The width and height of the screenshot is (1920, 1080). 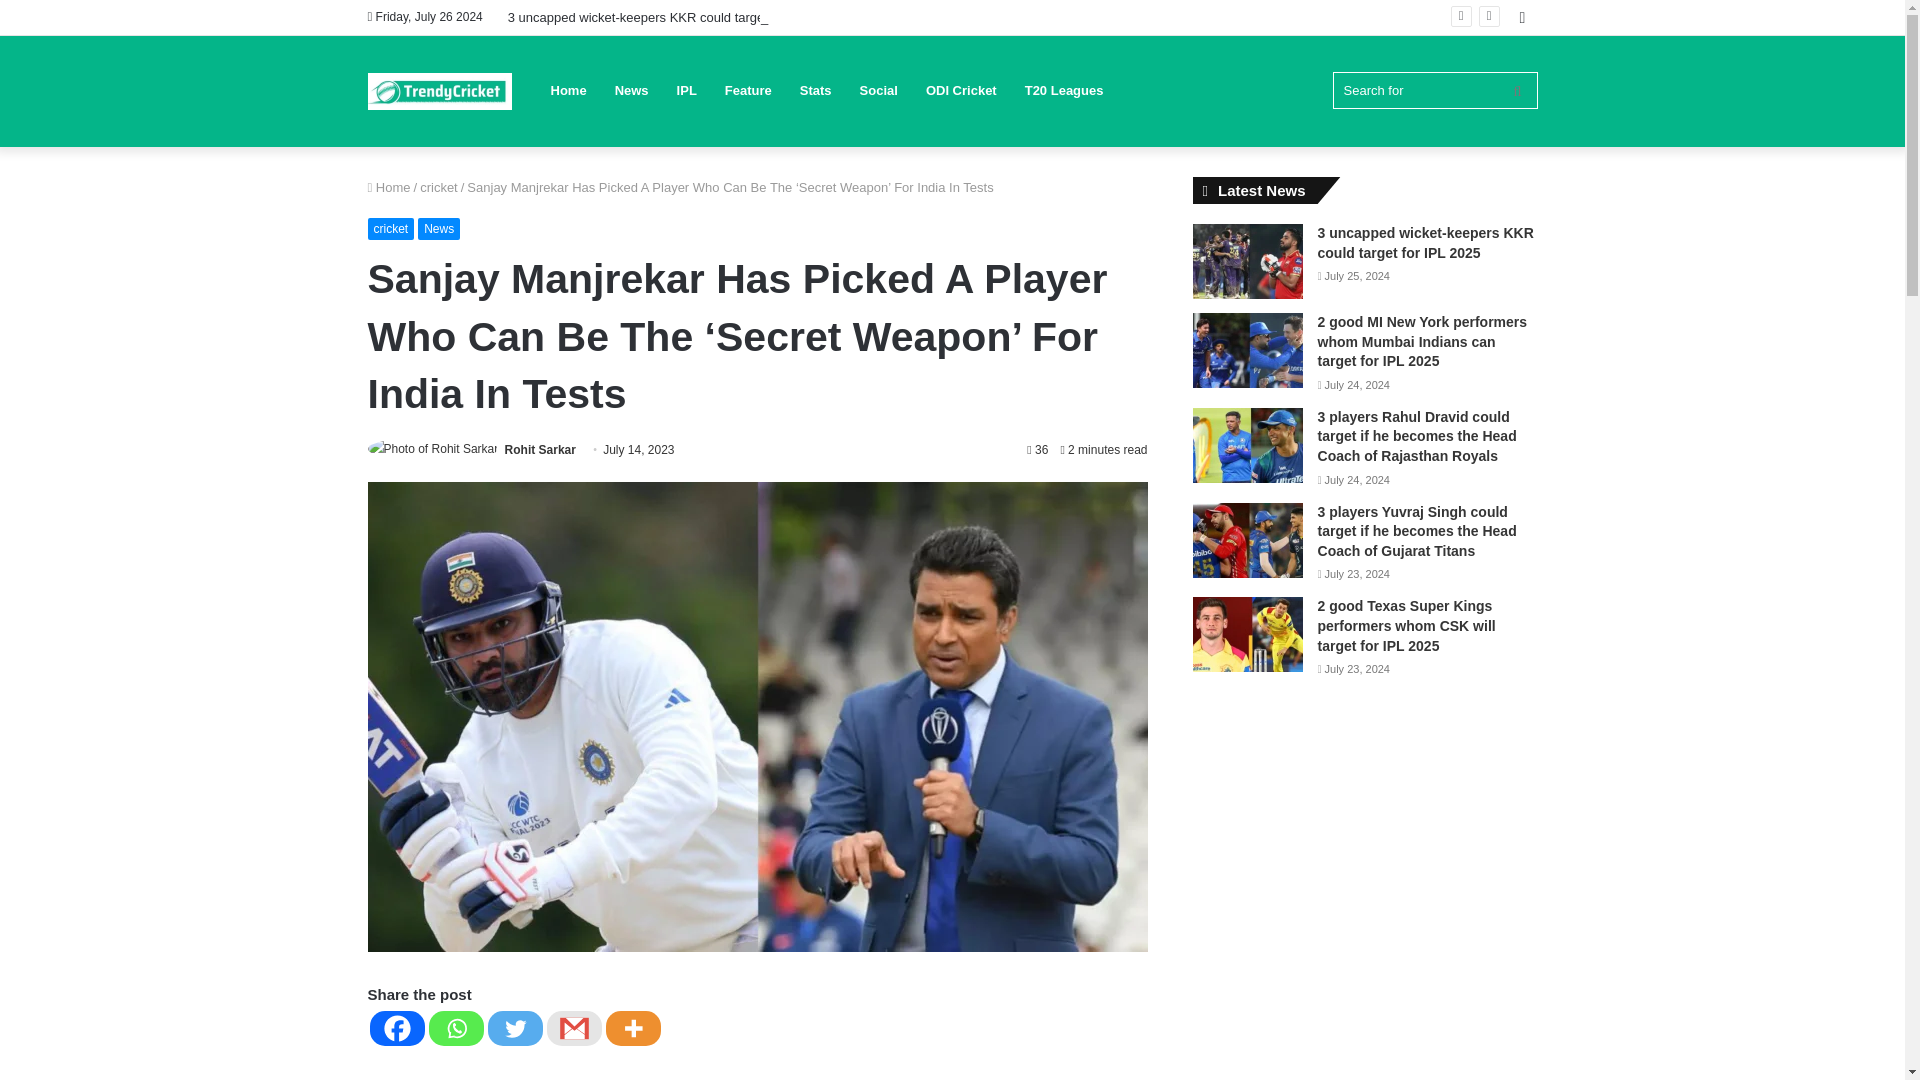 What do you see at coordinates (675, 16) in the screenshot?
I see `3 uncapped wicket-keepers KKR could target for IPL 2025` at bounding box center [675, 16].